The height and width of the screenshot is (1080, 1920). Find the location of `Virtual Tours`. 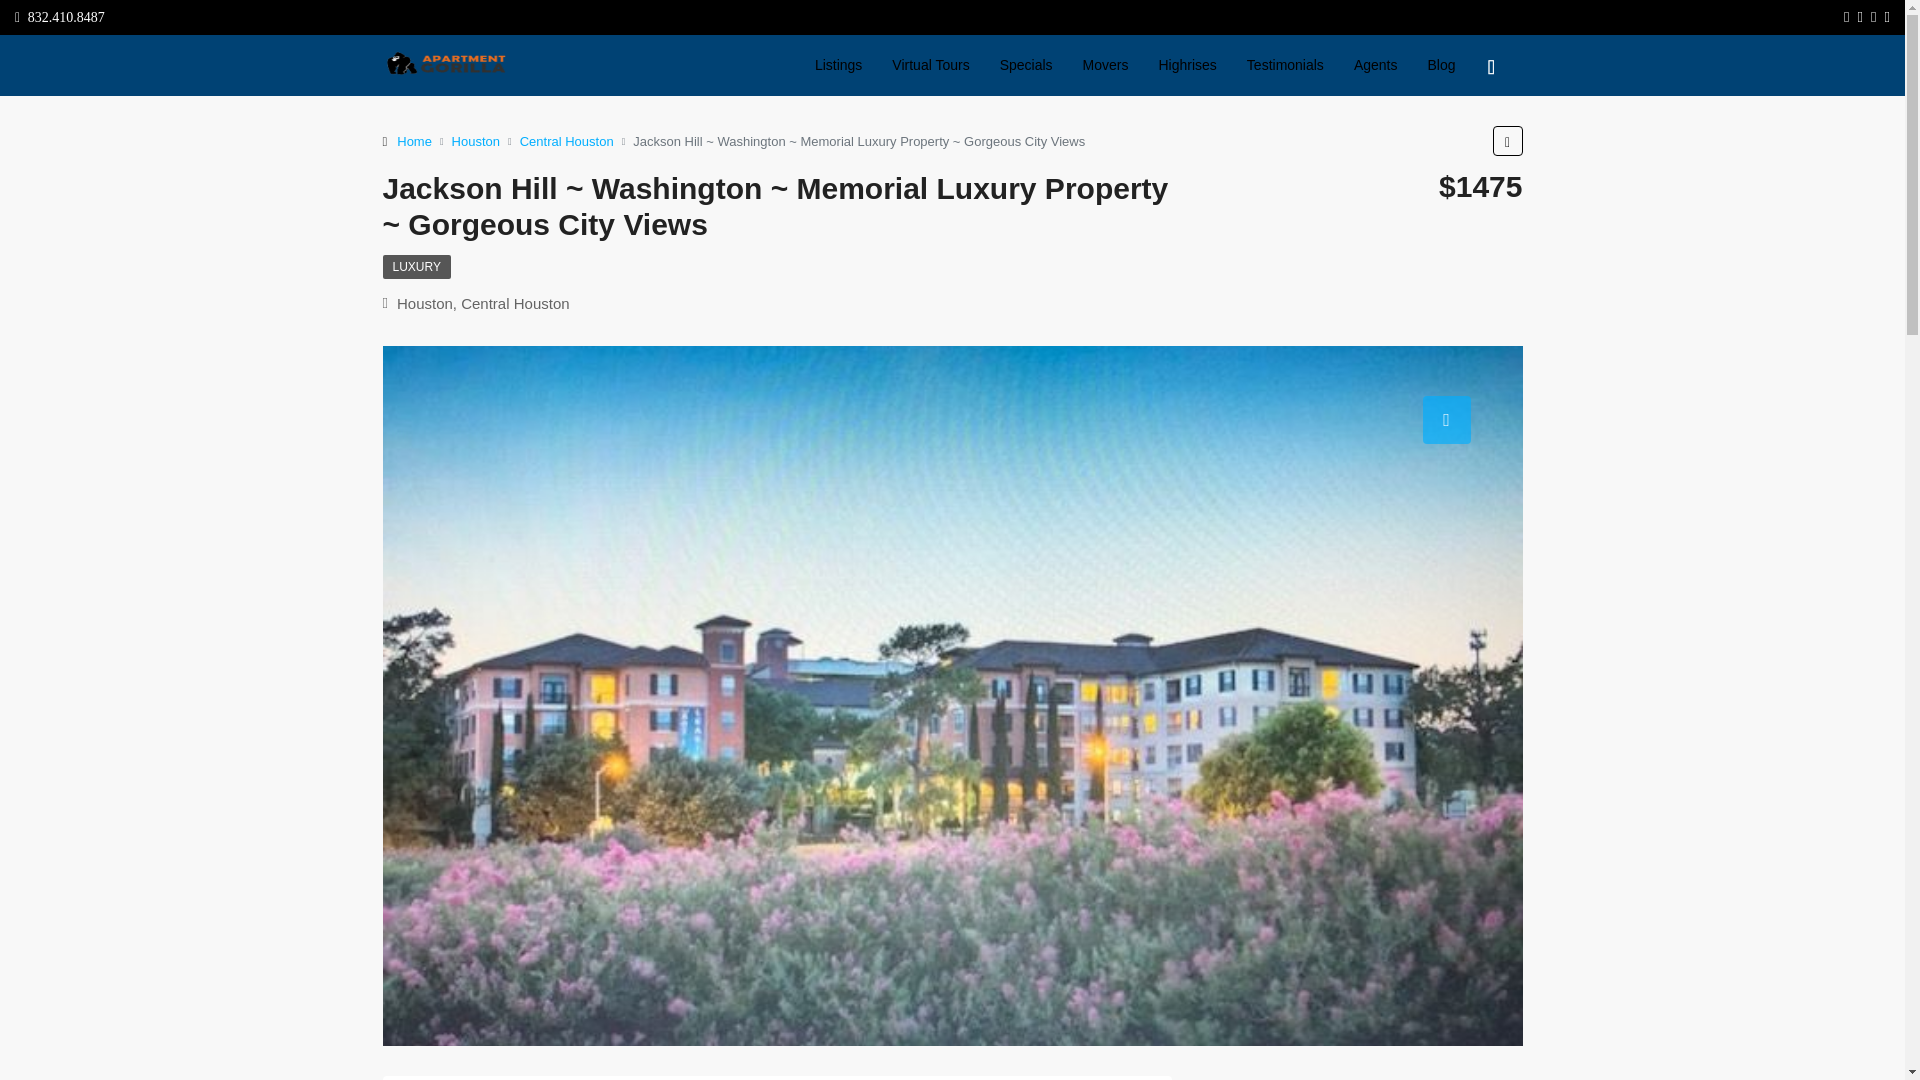

Virtual Tours is located at coordinates (930, 64).